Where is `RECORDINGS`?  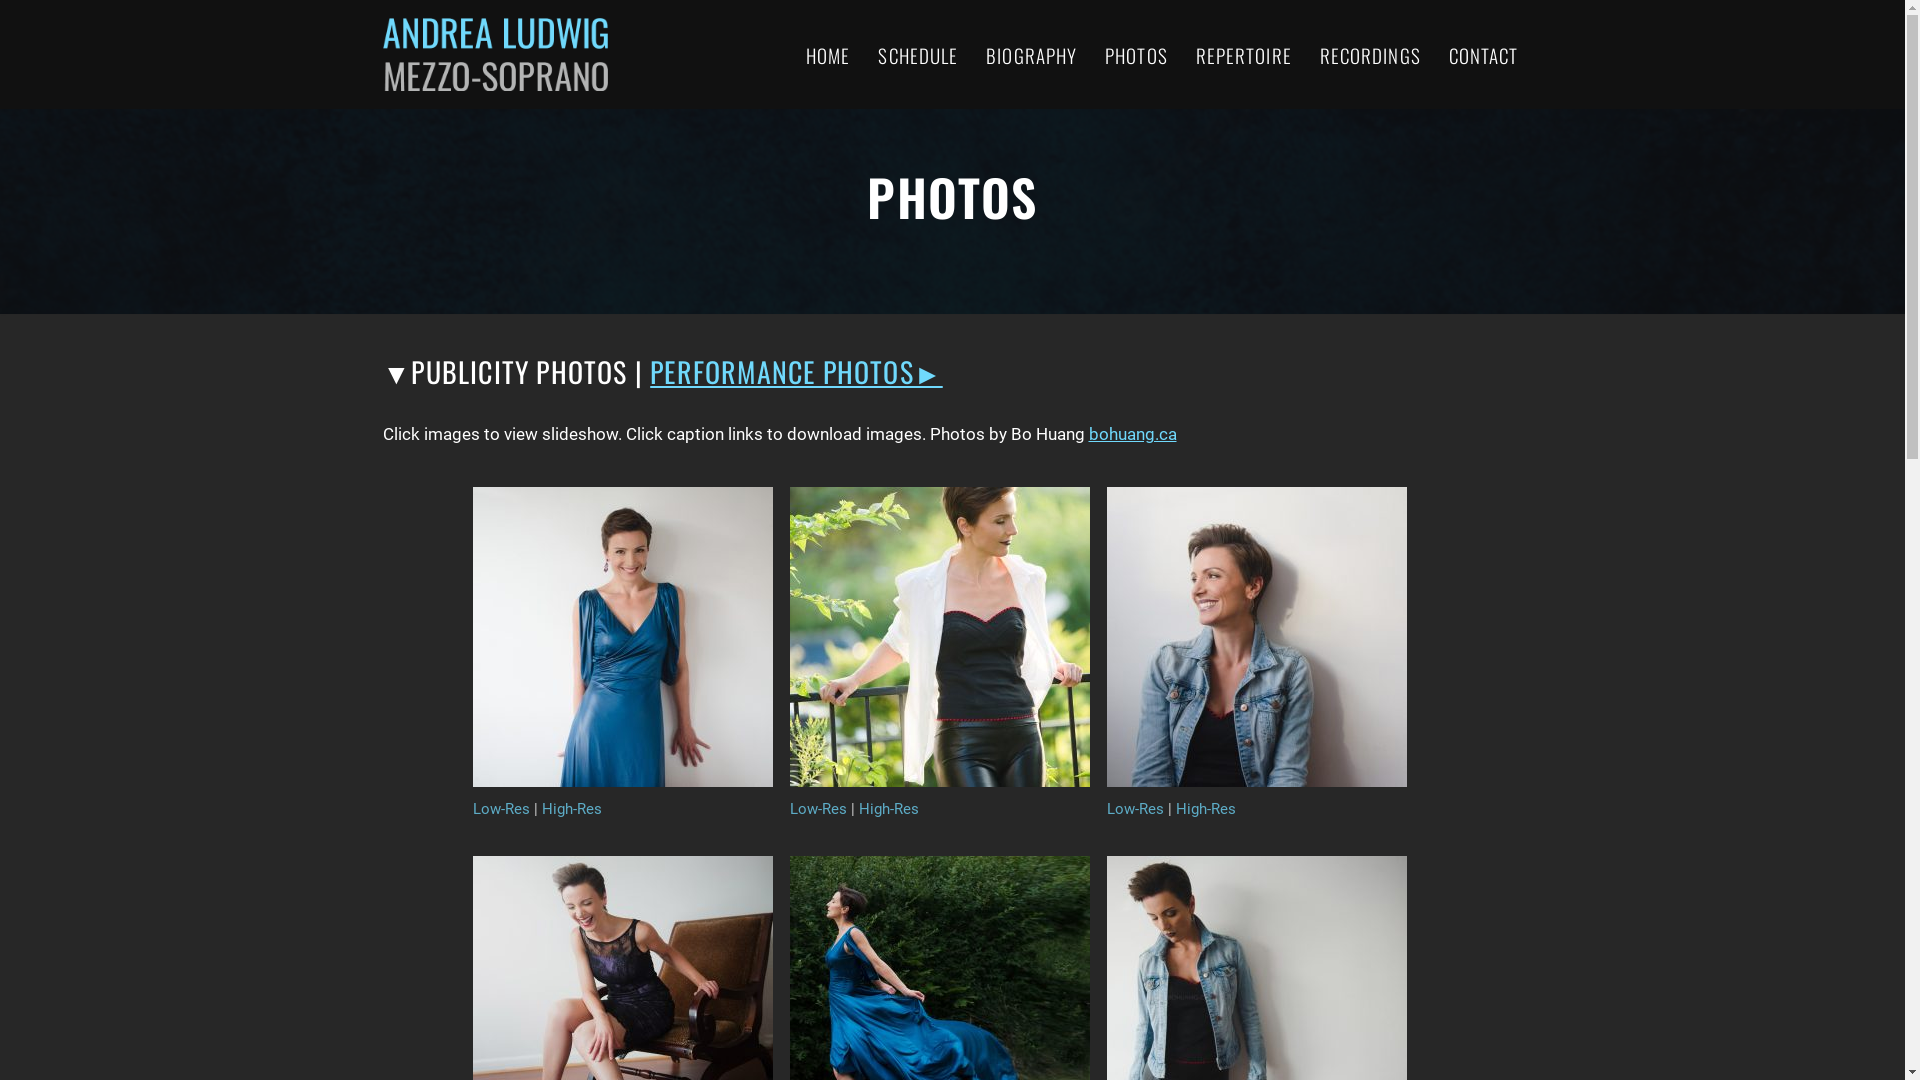
RECORDINGS is located at coordinates (1370, 54).